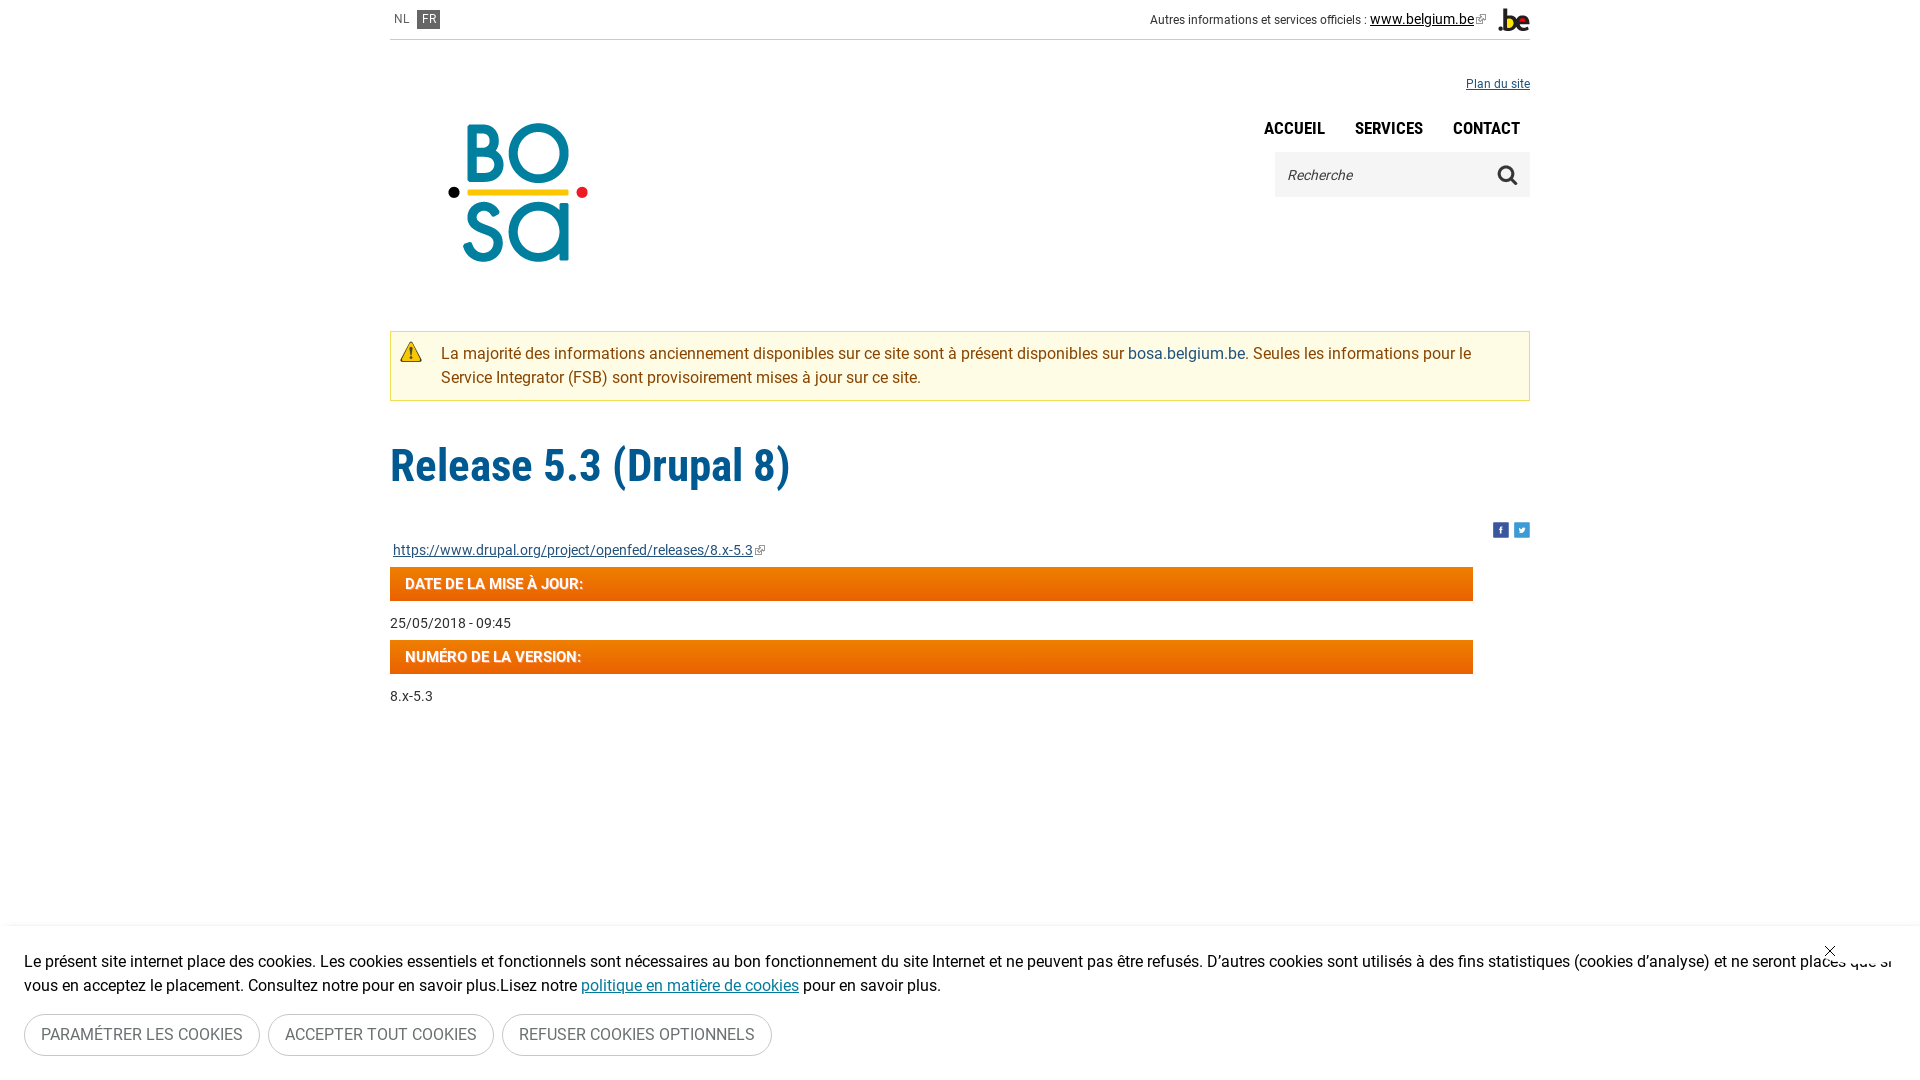  What do you see at coordinates (1294, 128) in the screenshot?
I see `ACCUEIL` at bounding box center [1294, 128].